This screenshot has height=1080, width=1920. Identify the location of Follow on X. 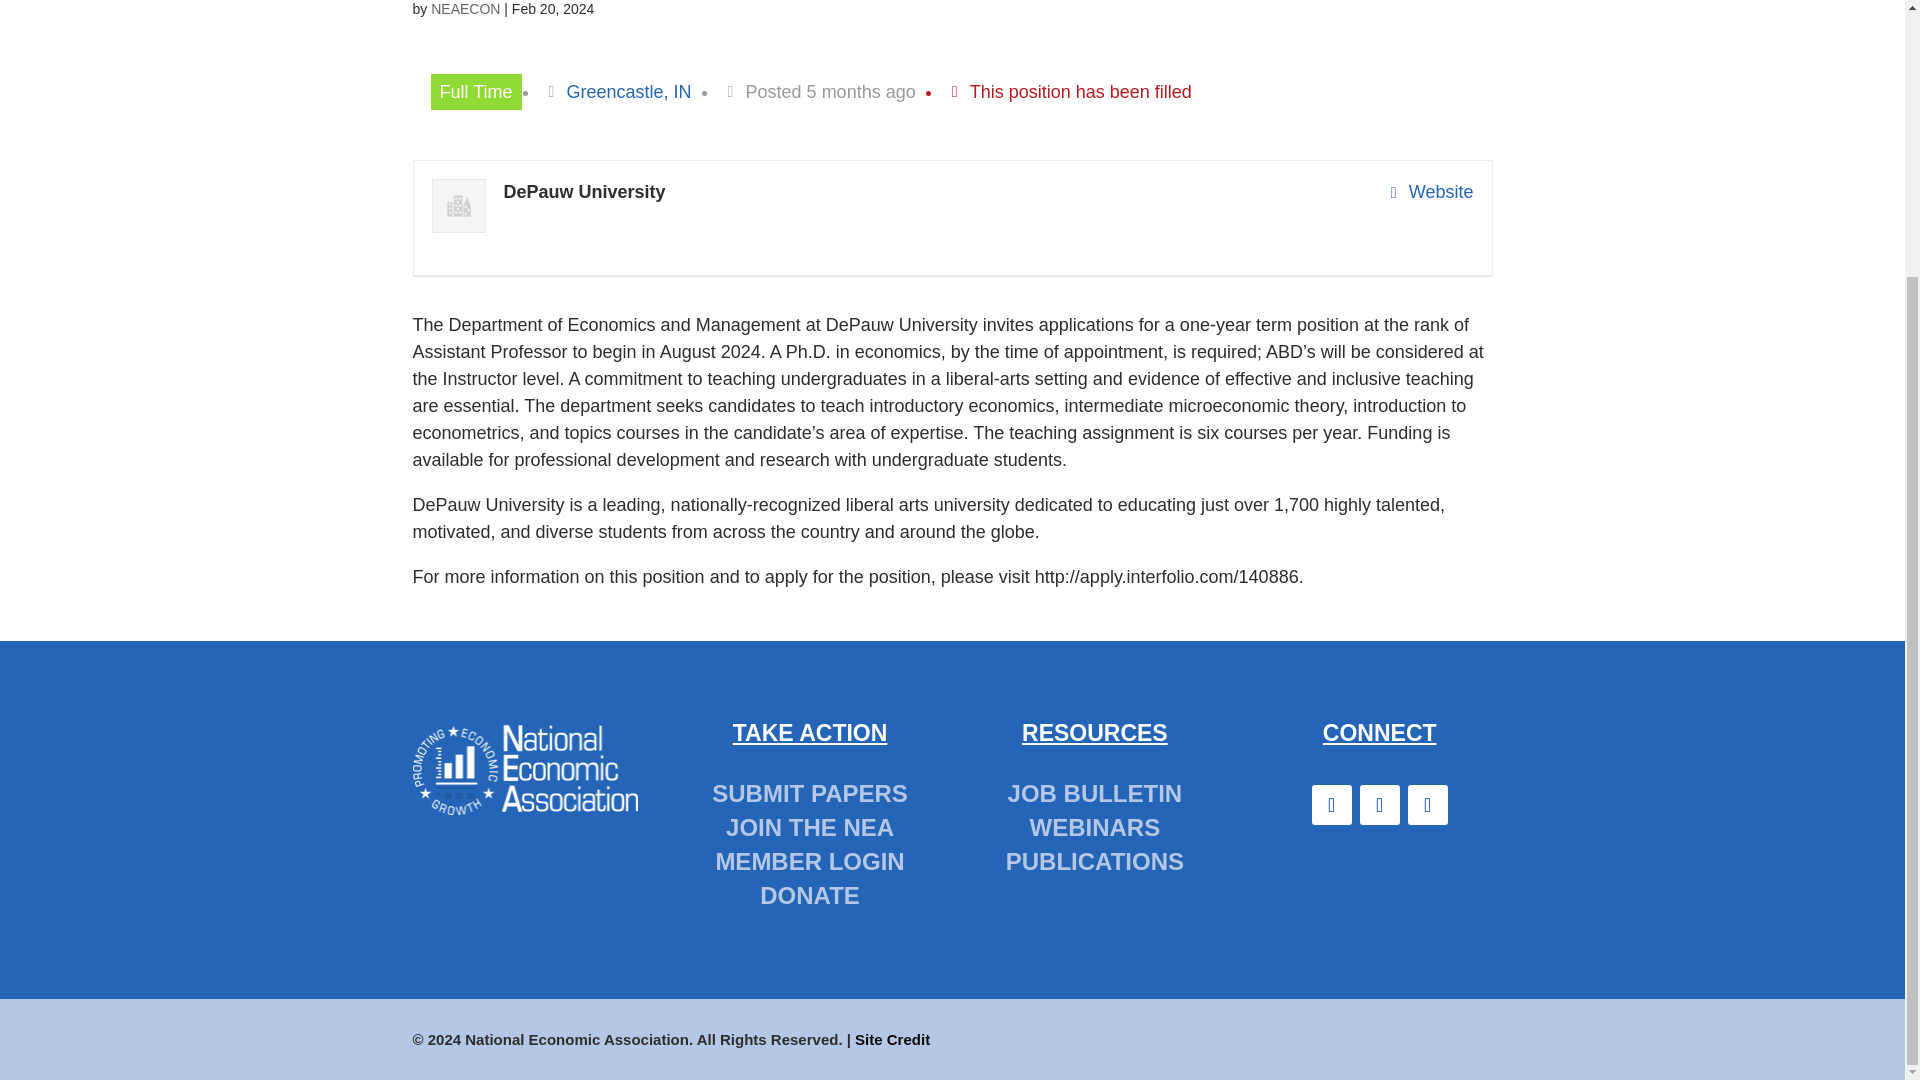
(1379, 805).